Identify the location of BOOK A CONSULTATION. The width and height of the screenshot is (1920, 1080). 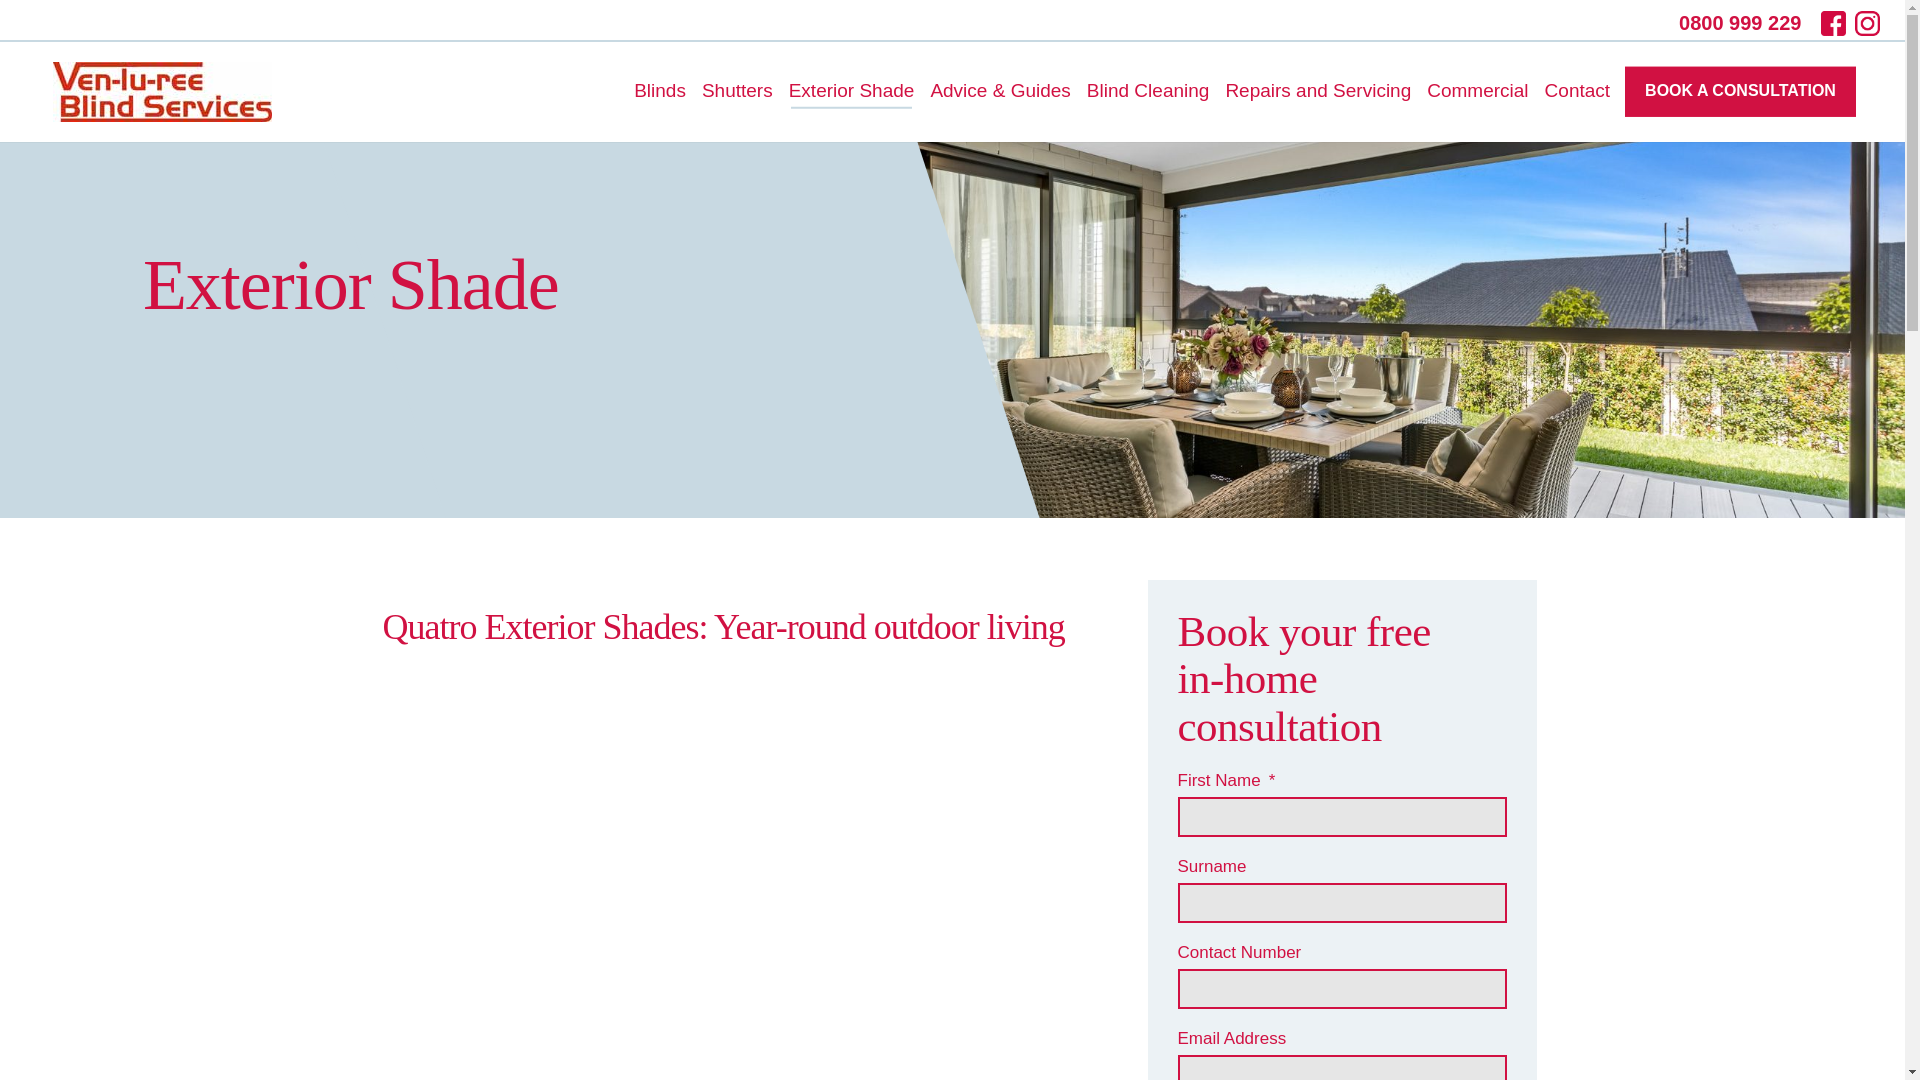
(1740, 91).